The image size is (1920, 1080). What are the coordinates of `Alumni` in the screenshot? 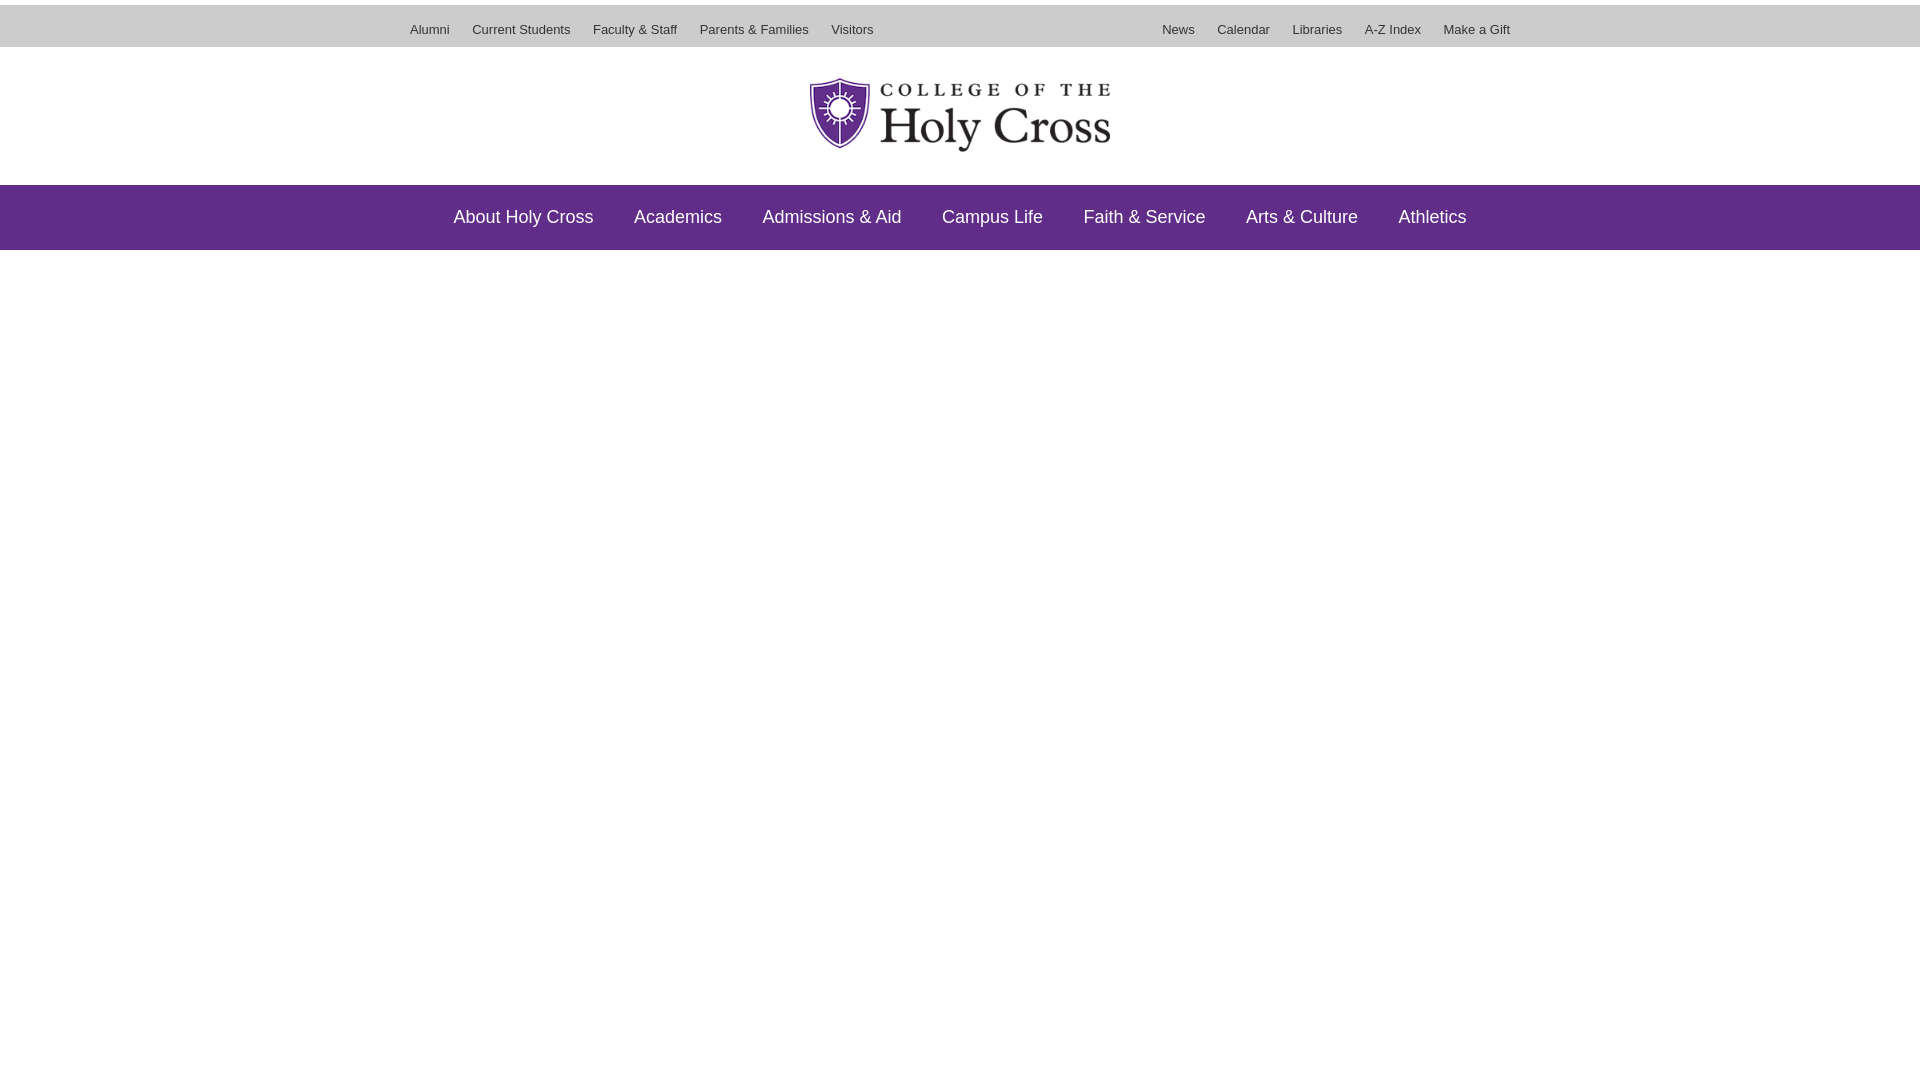 It's located at (434, 36).